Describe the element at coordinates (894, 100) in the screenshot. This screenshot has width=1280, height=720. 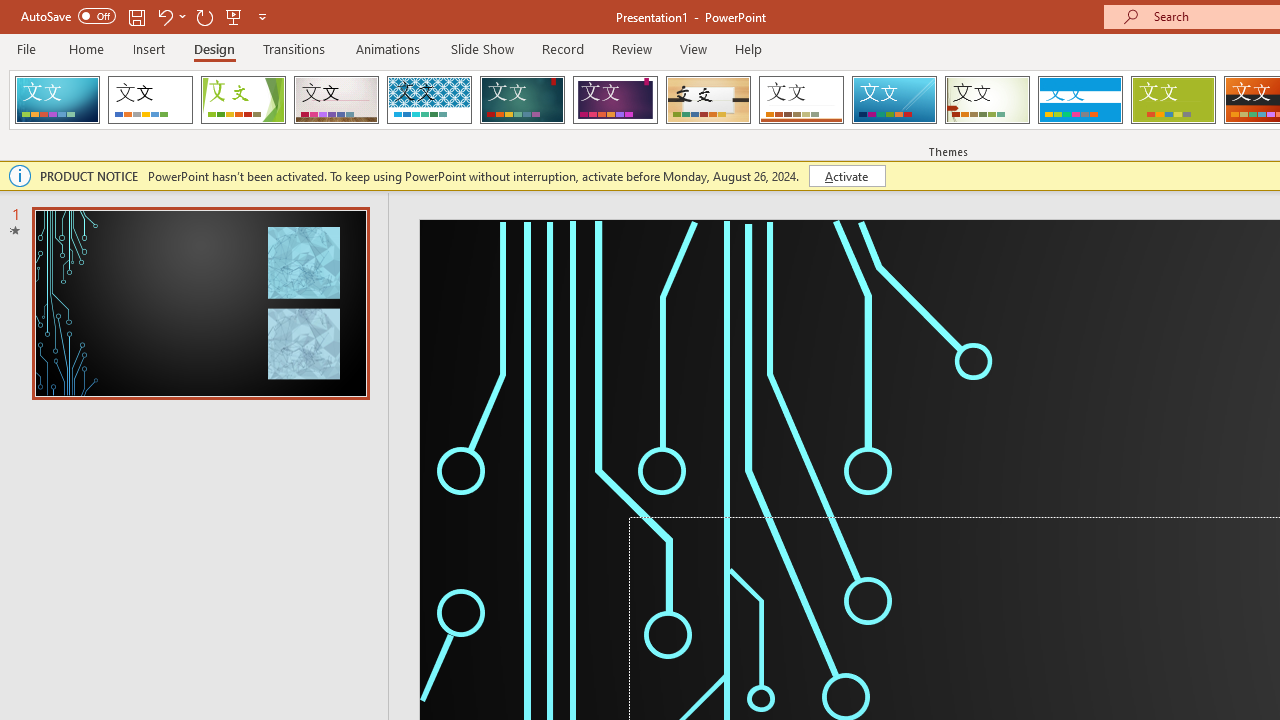
I see `Slice` at that location.